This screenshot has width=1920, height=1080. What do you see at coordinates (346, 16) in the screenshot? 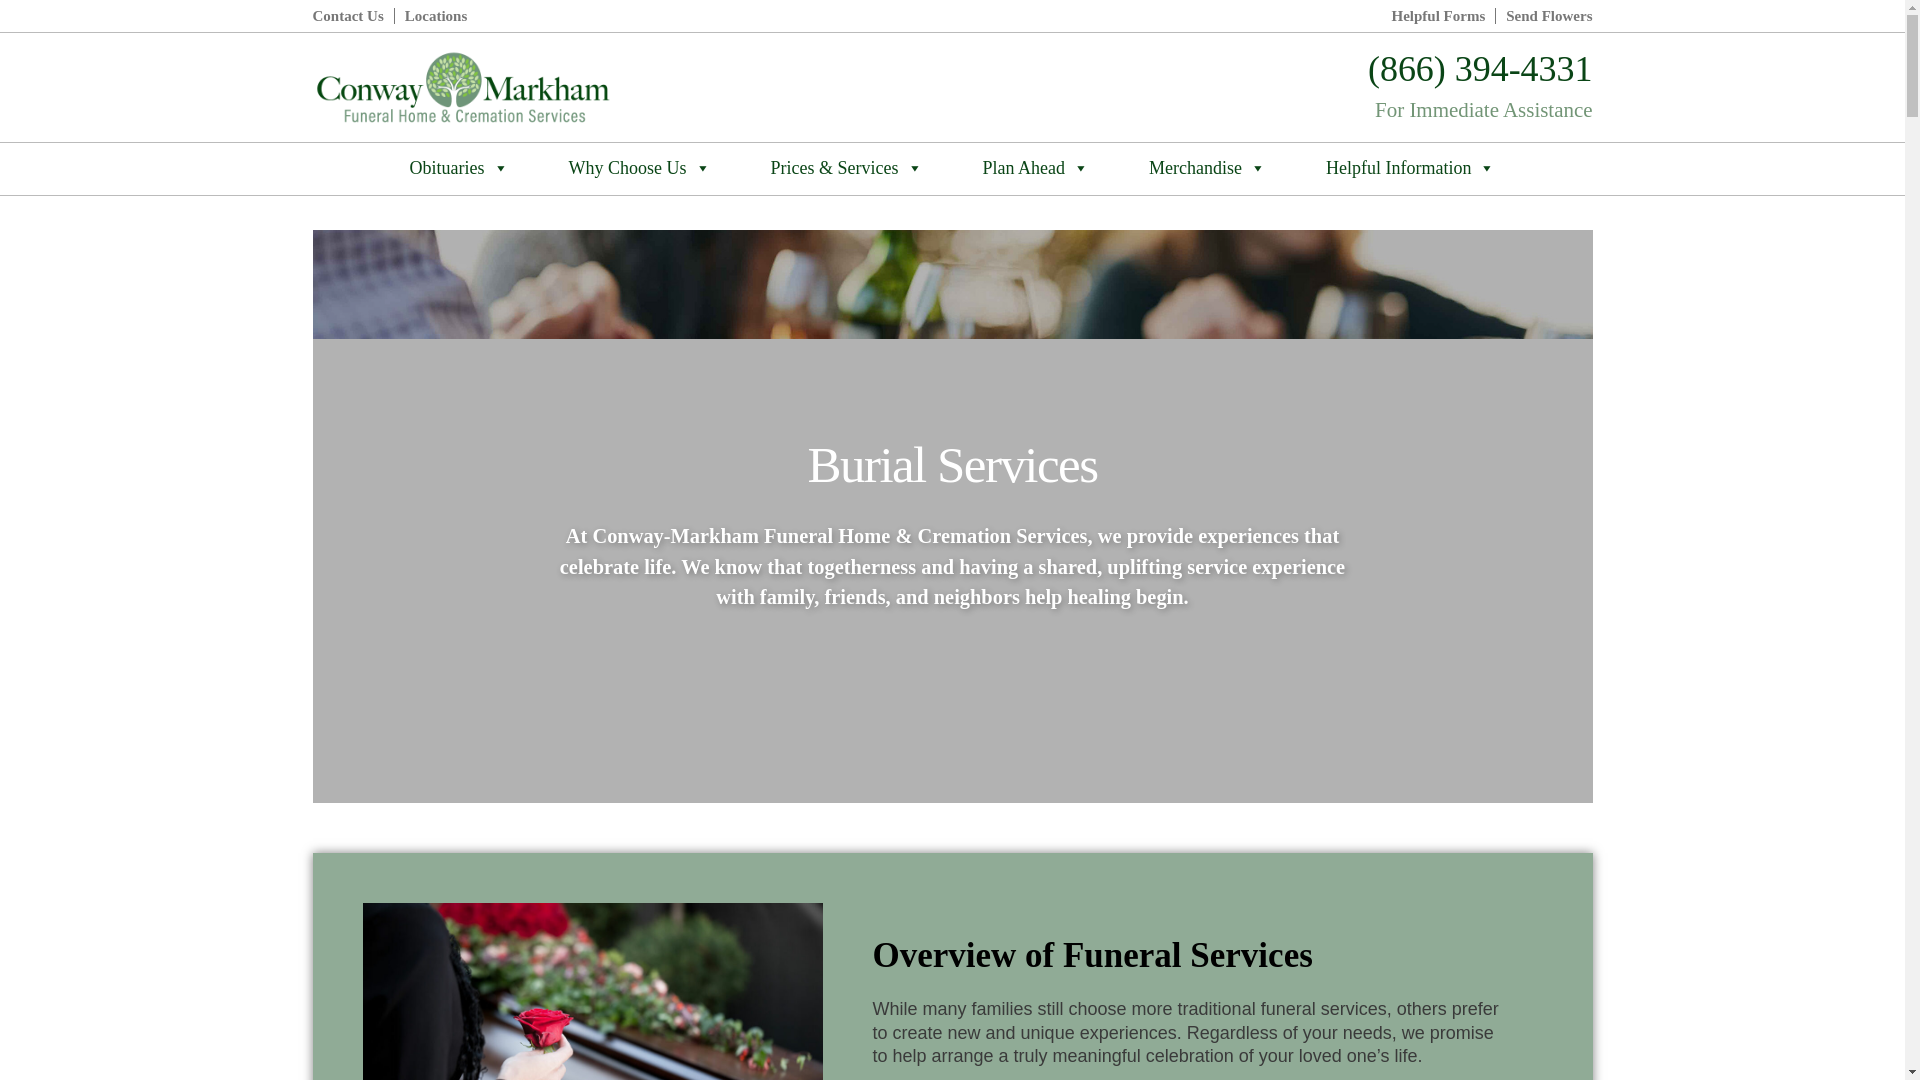
I see `Contact Us` at bounding box center [346, 16].